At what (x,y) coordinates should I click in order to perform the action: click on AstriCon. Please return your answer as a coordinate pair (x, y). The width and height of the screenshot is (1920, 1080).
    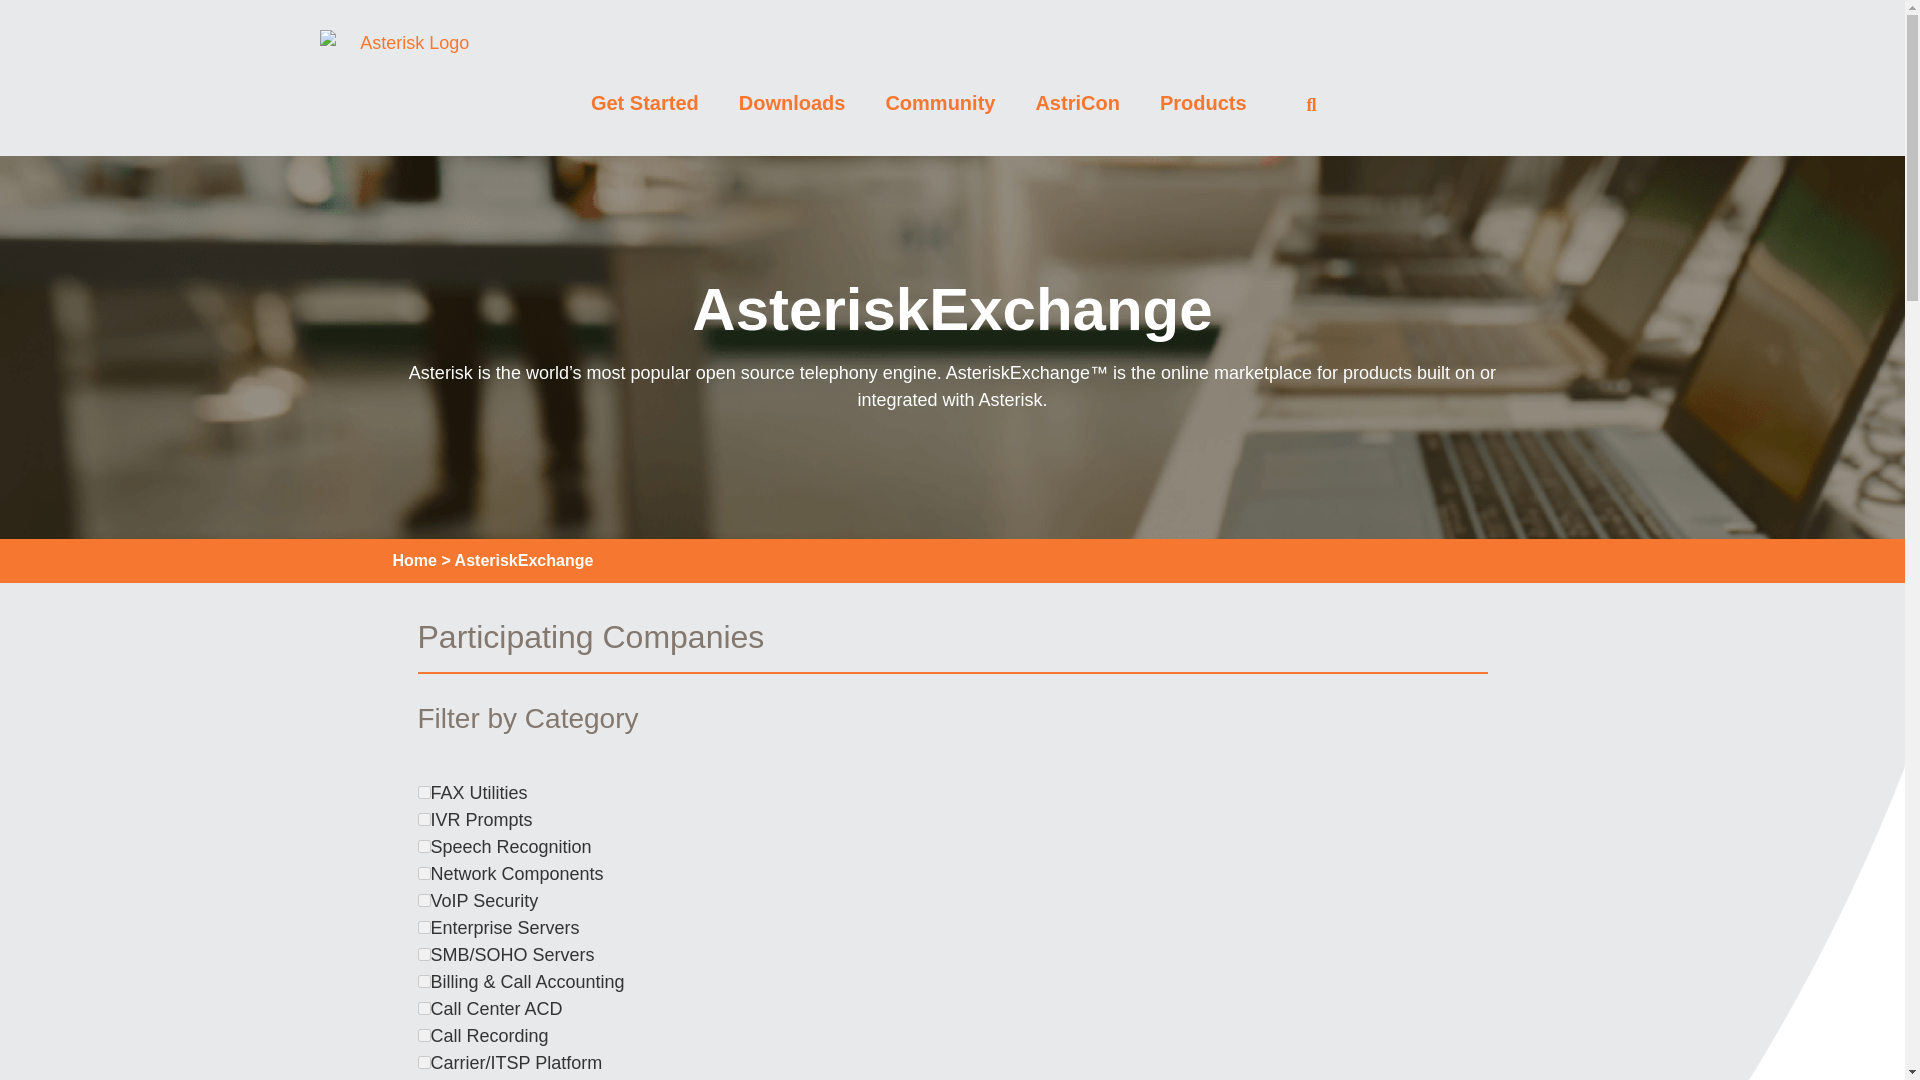
    Looking at the image, I should click on (1076, 102).